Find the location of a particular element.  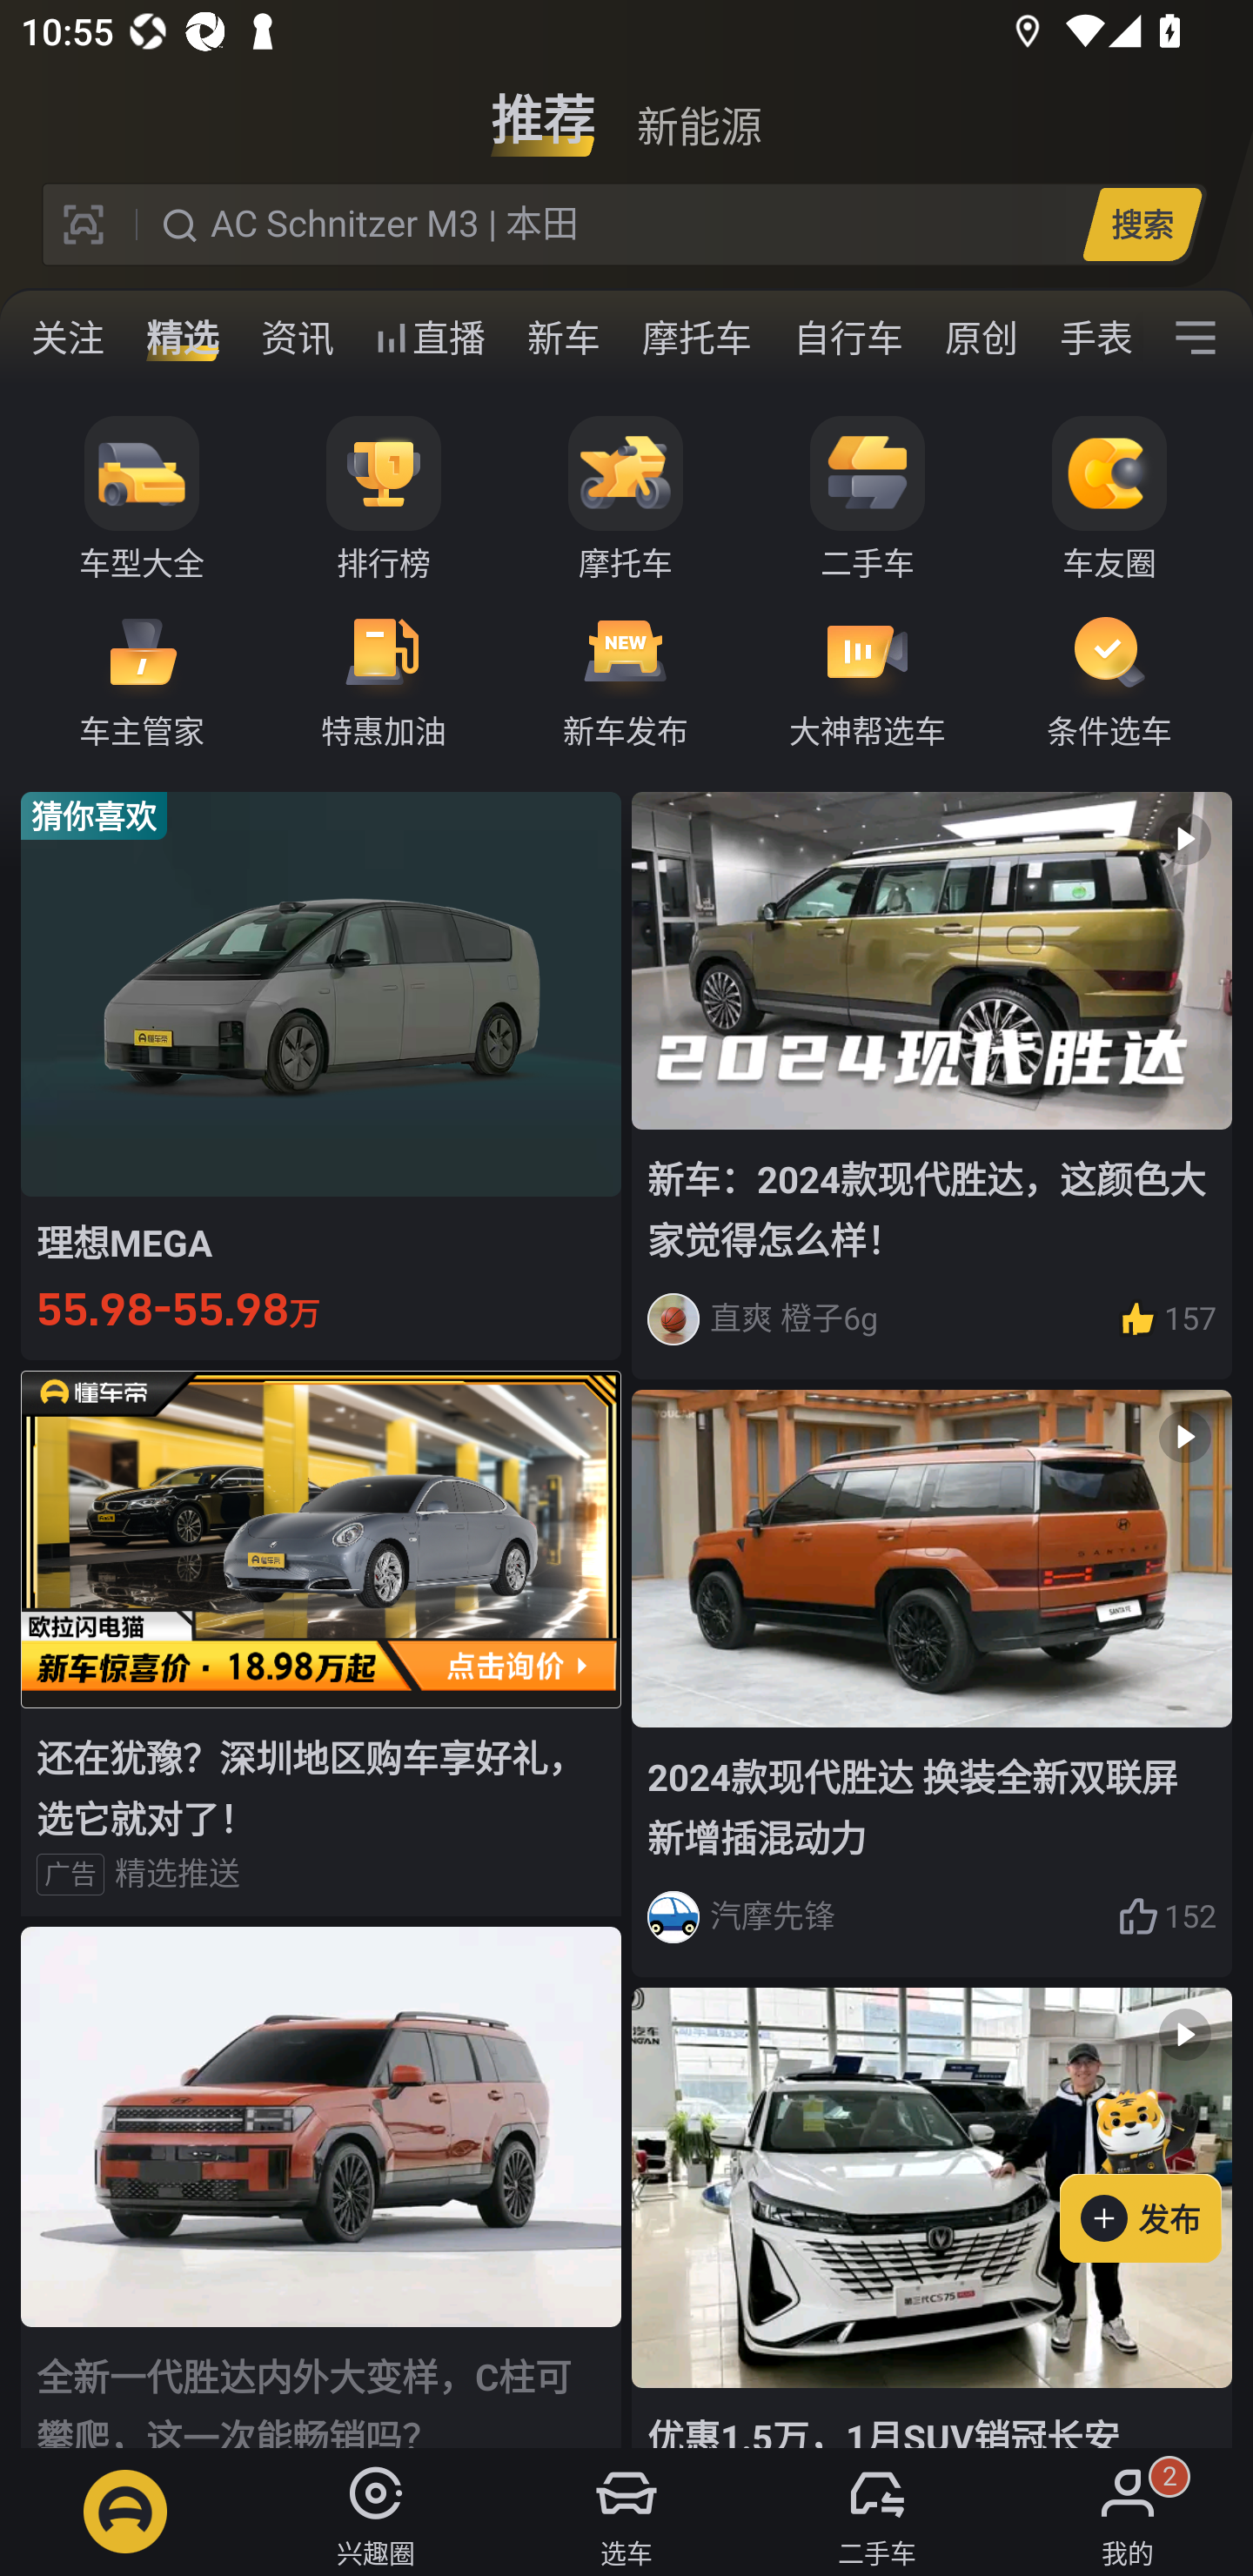

猜你喜欢 理想MEGA 55.98-55.98万 is located at coordinates (321, 1075).